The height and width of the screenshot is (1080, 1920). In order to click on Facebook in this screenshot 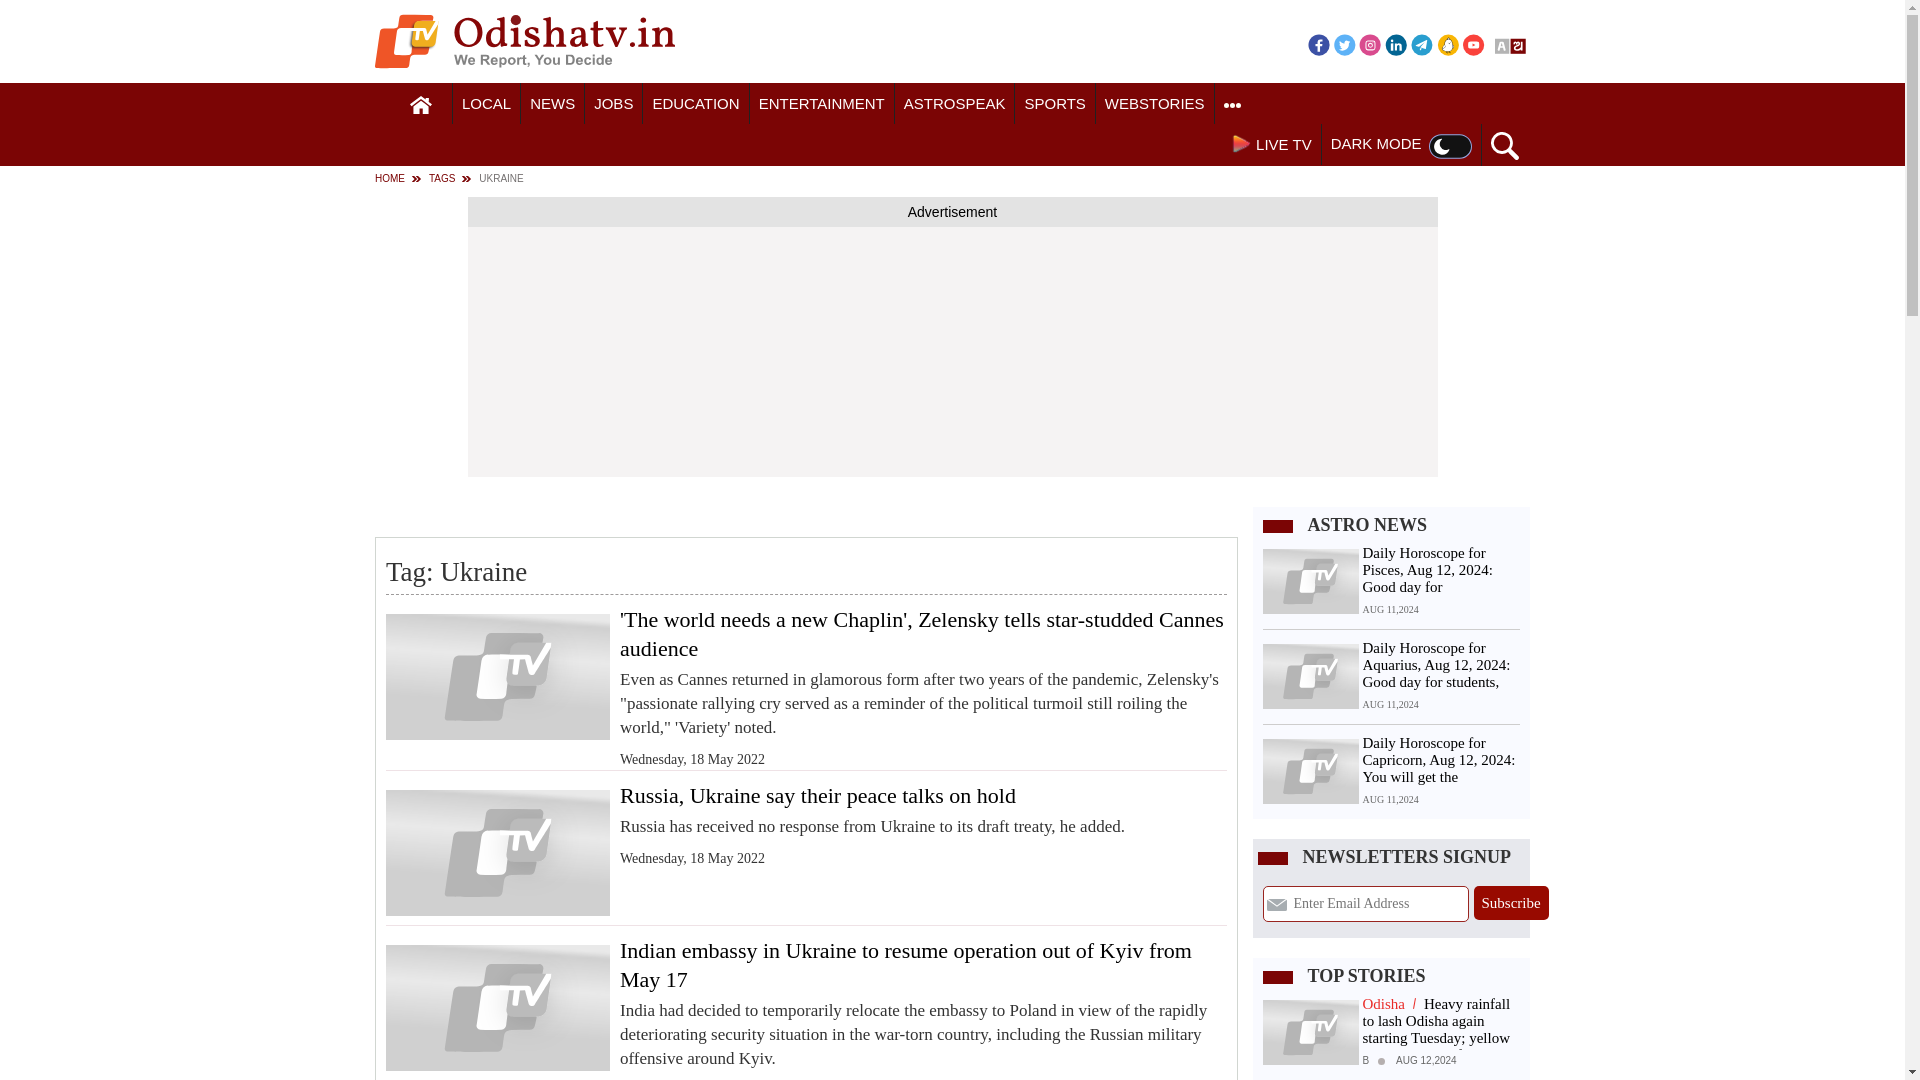, I will do `click(1318, 44)`.